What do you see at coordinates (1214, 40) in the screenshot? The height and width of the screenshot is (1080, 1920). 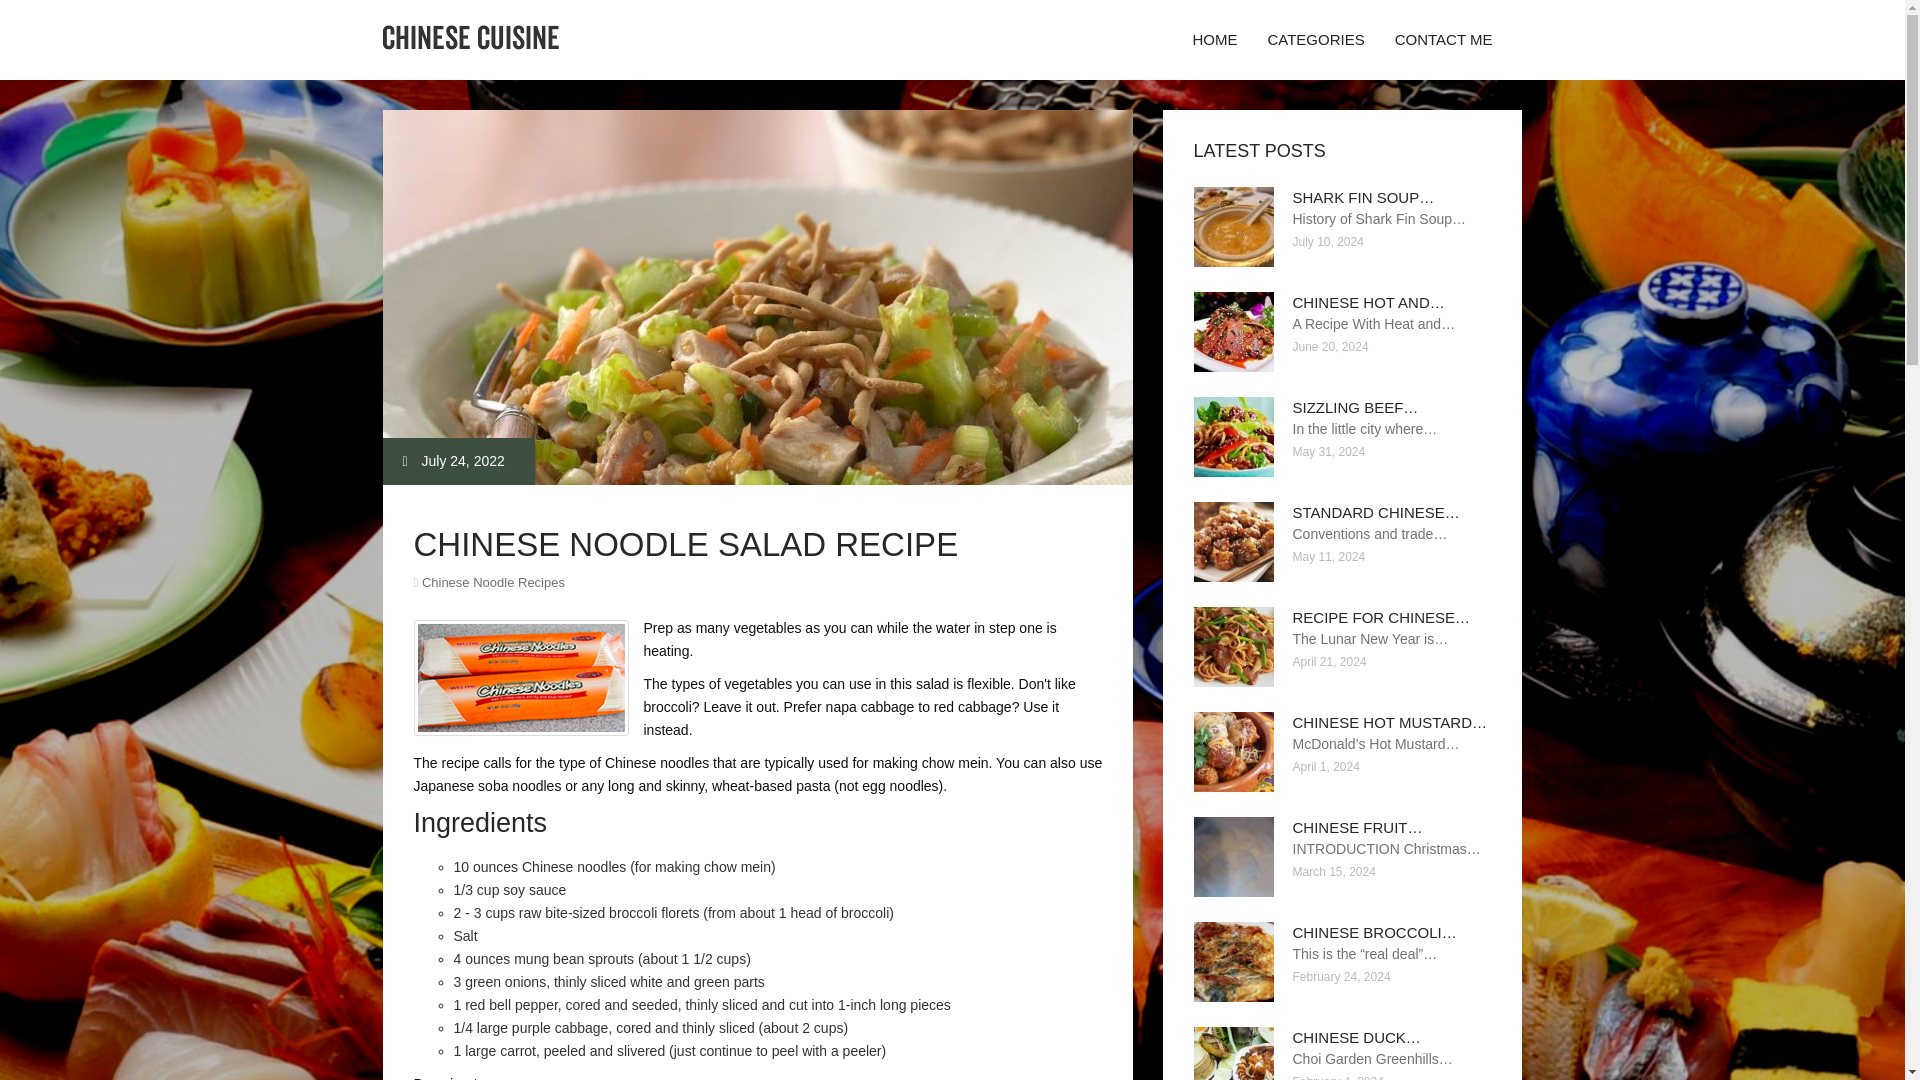 I see `HOME` at bounding box center [1214, 40].